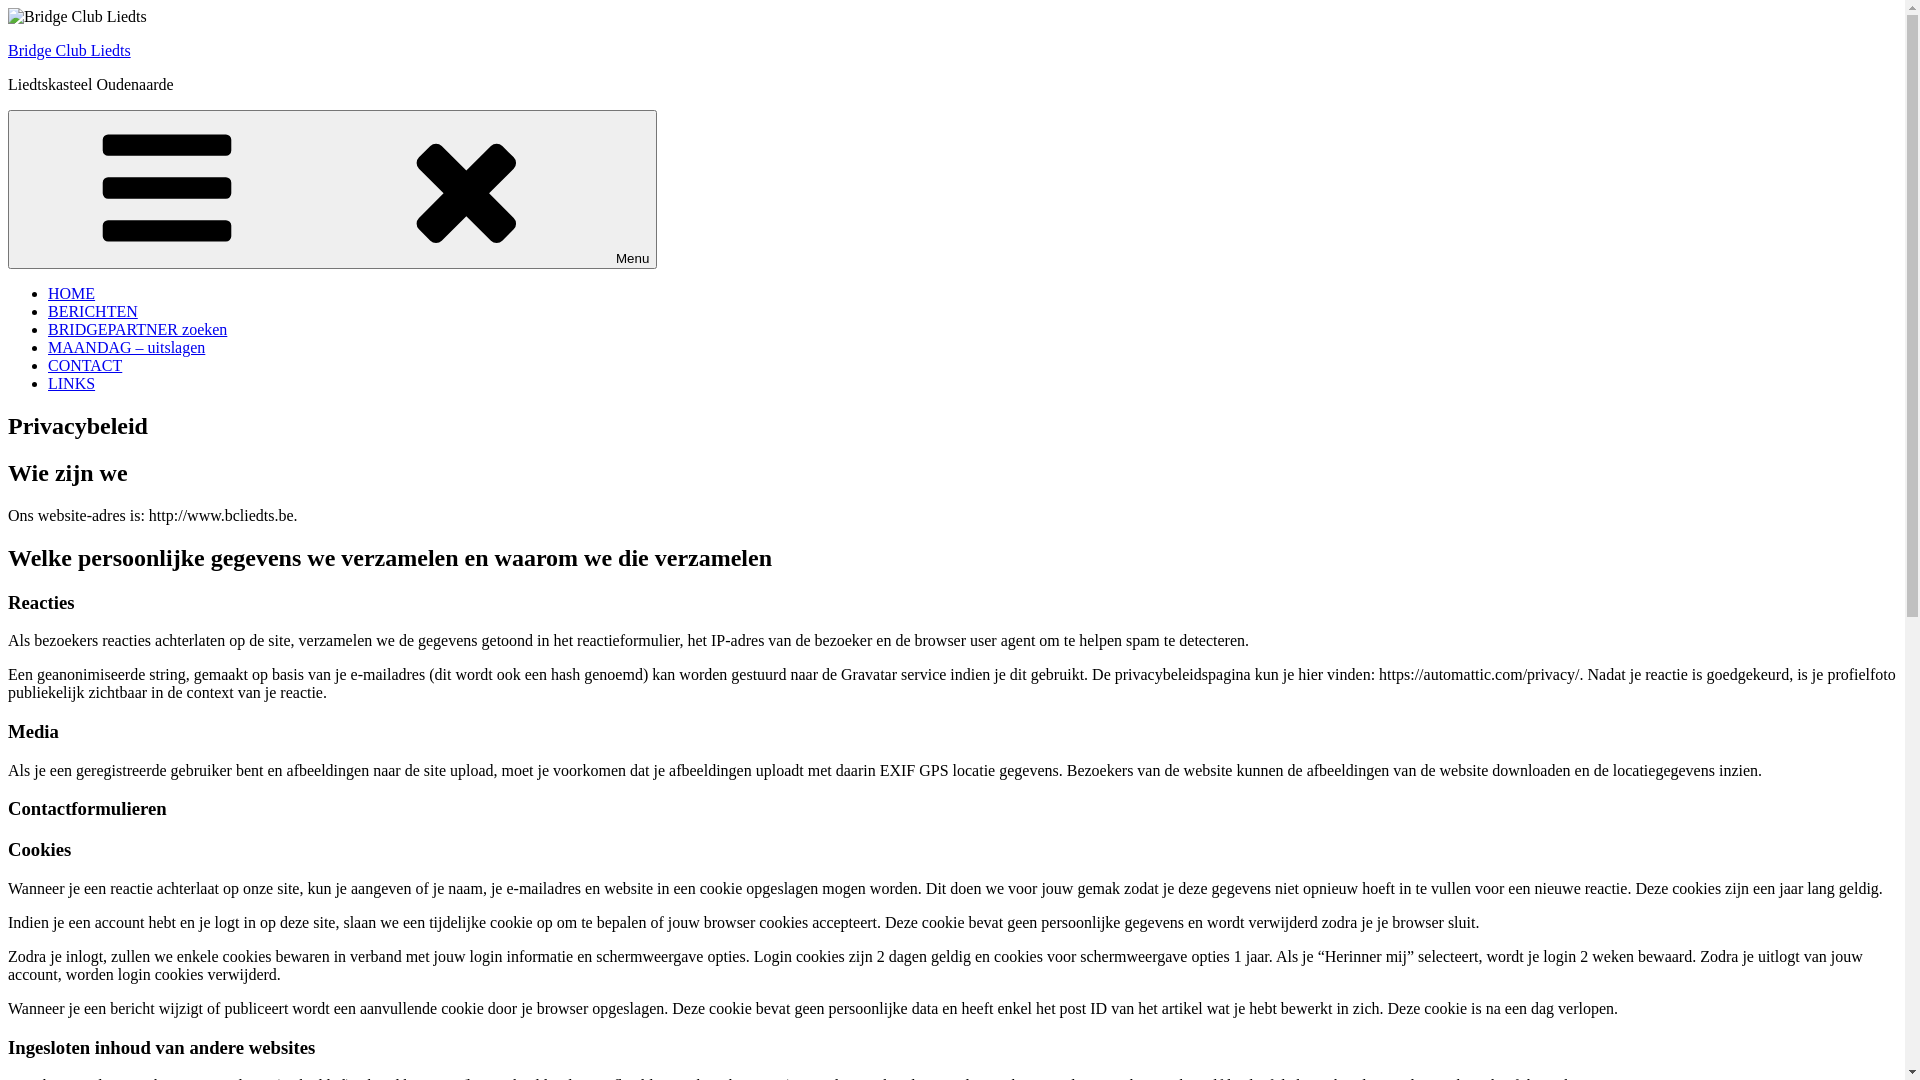 The image size is (1920, 1080). What do you see at coordinates (93, 312) in the screenshot?
I see `BERICHTEN` at bounding box center [93, 312].